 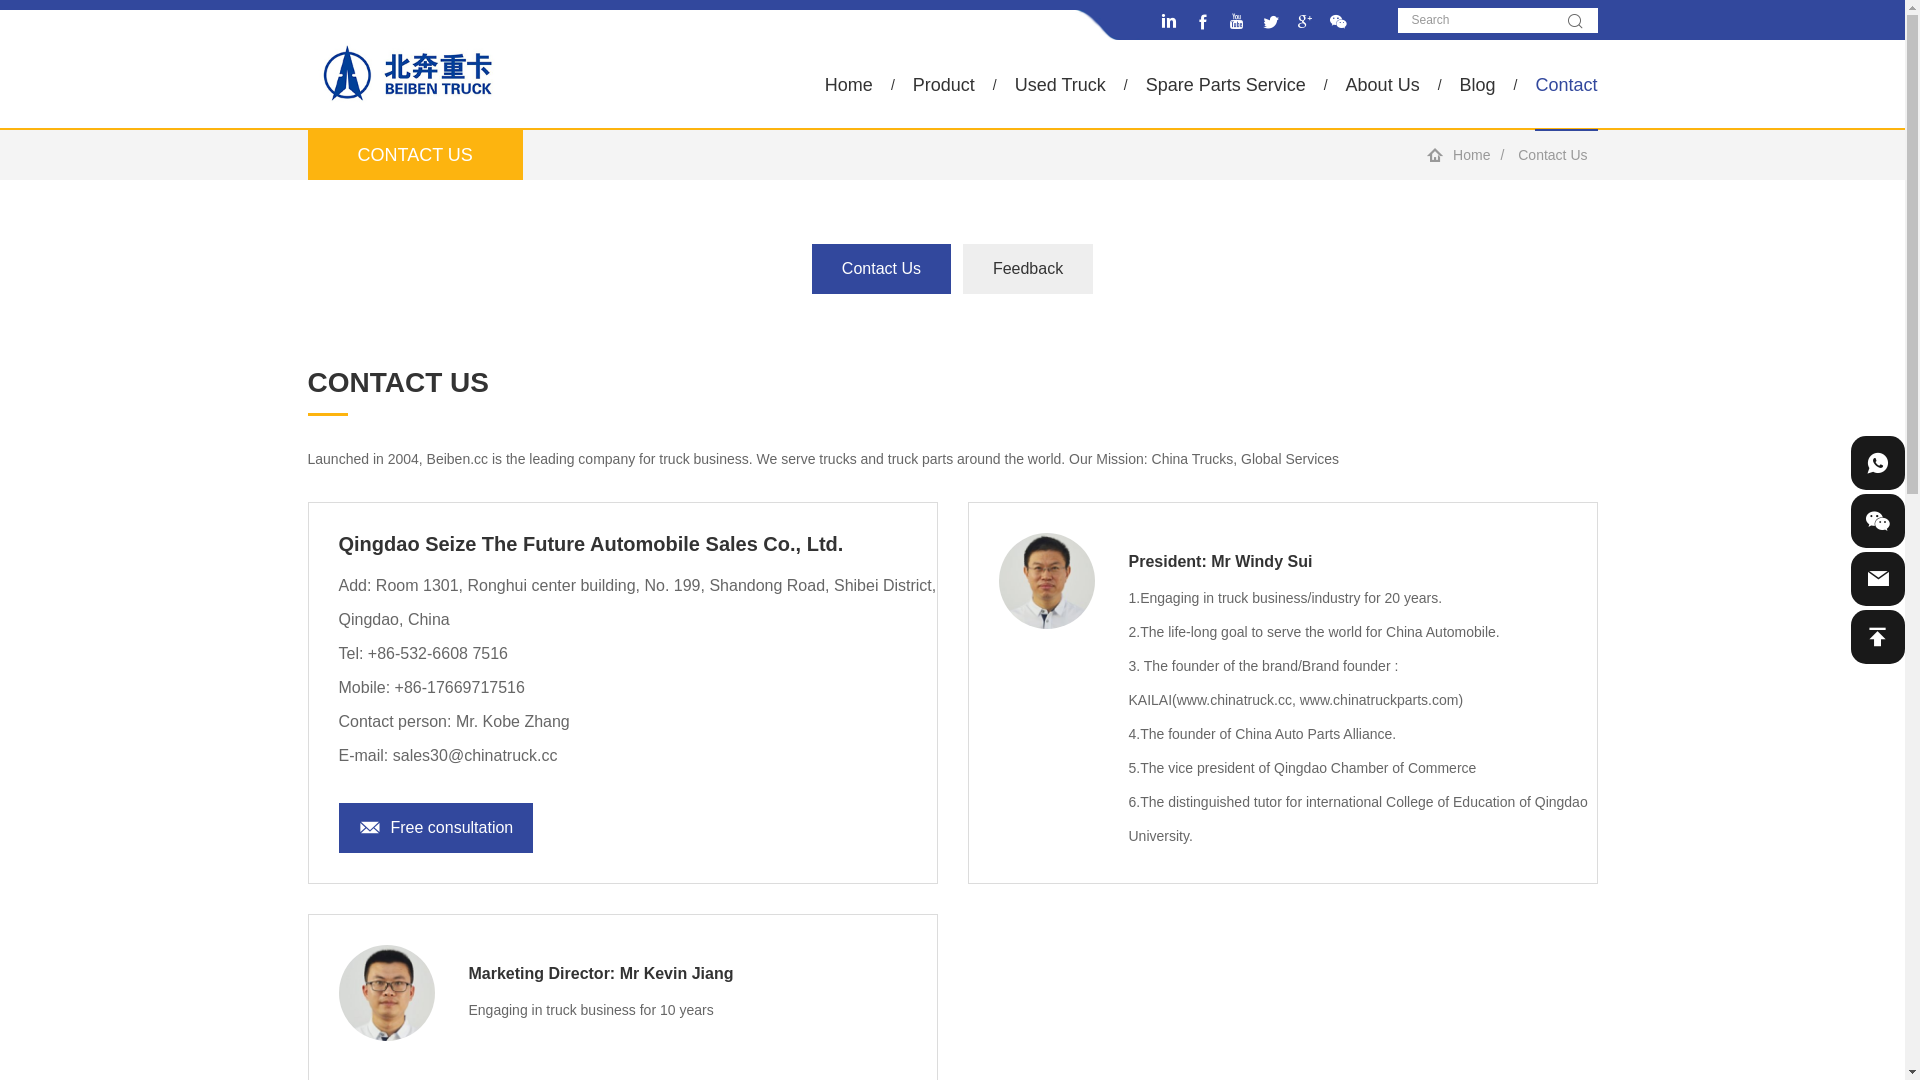 What do you see at coordinates (1383, 85) in the screenshot?
I see `About Us` at bounding box center [1383, 85].